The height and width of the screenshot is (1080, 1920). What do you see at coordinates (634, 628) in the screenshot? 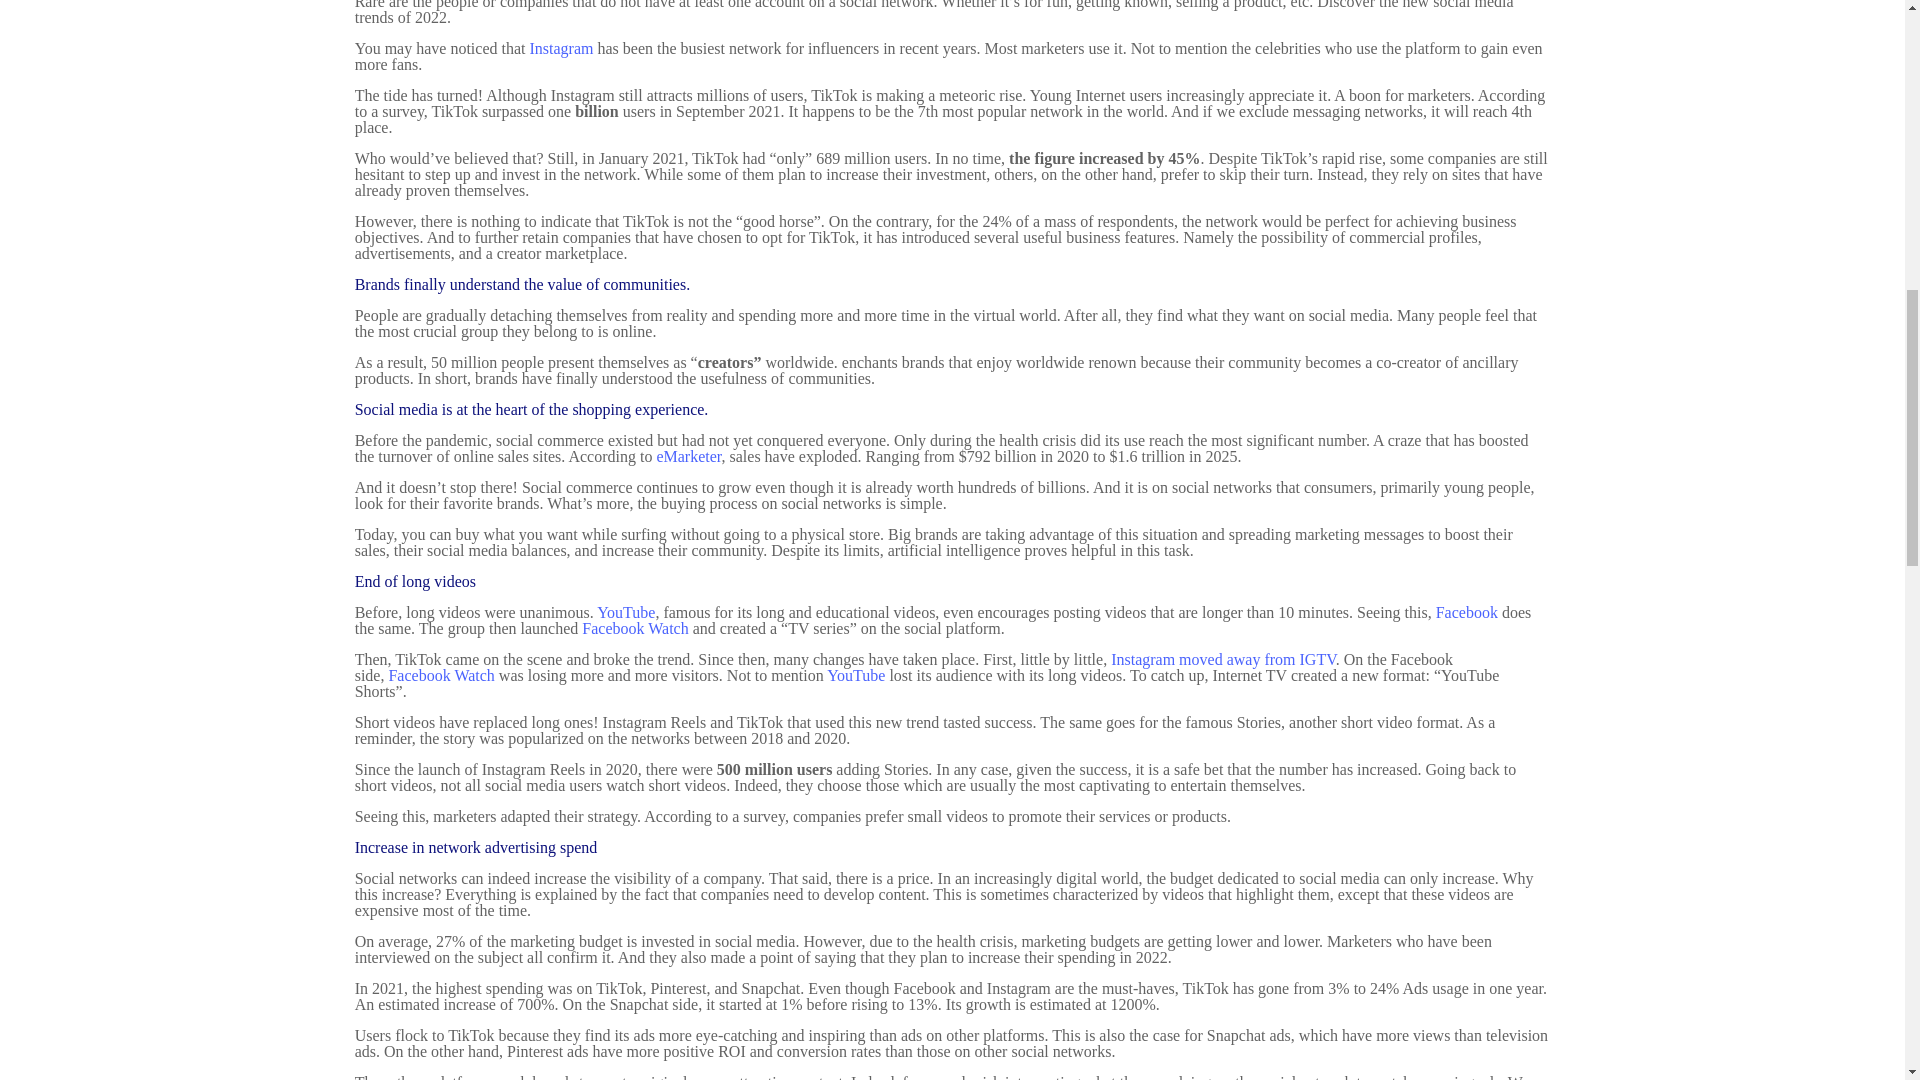
I see `Facebook Watch` at bounding box center [634, 628].